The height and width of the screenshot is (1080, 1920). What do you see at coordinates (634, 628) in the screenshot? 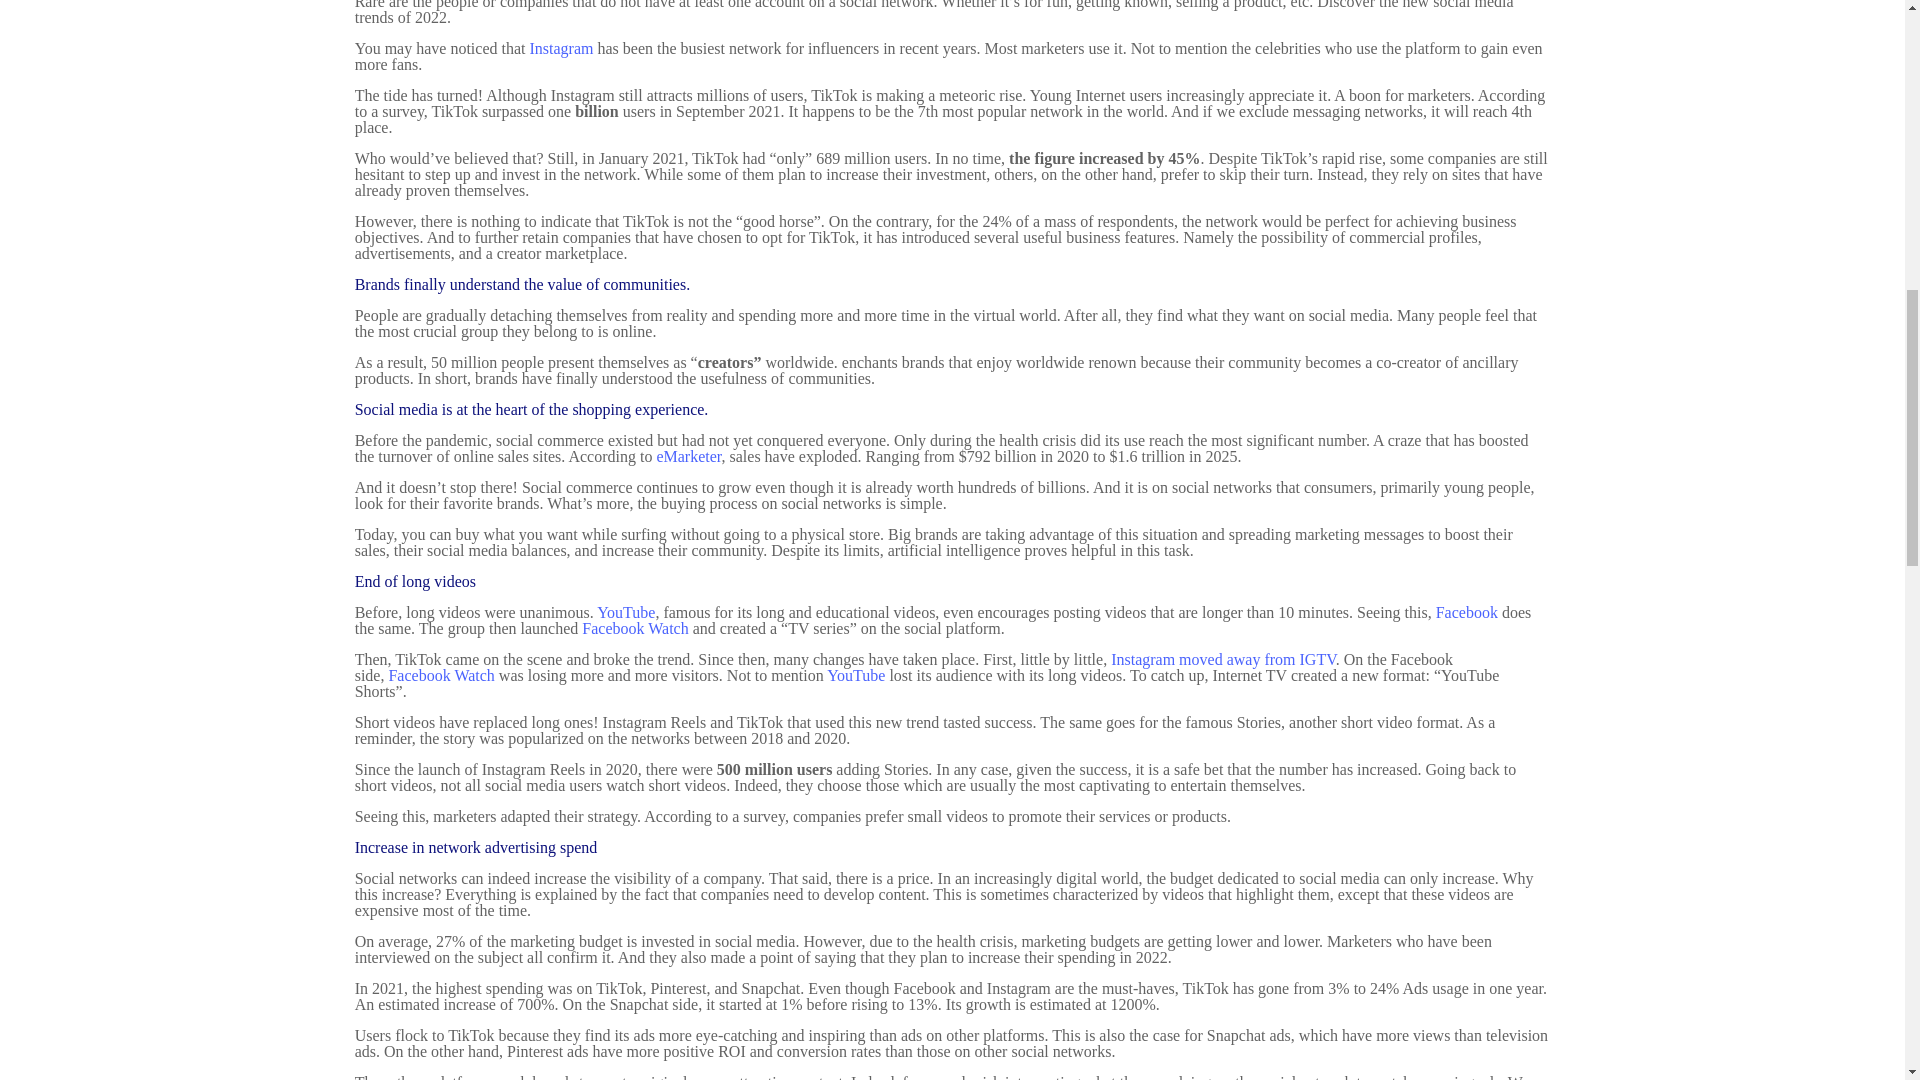
I see `Facebook Watch` at bounding box center [634, 628].